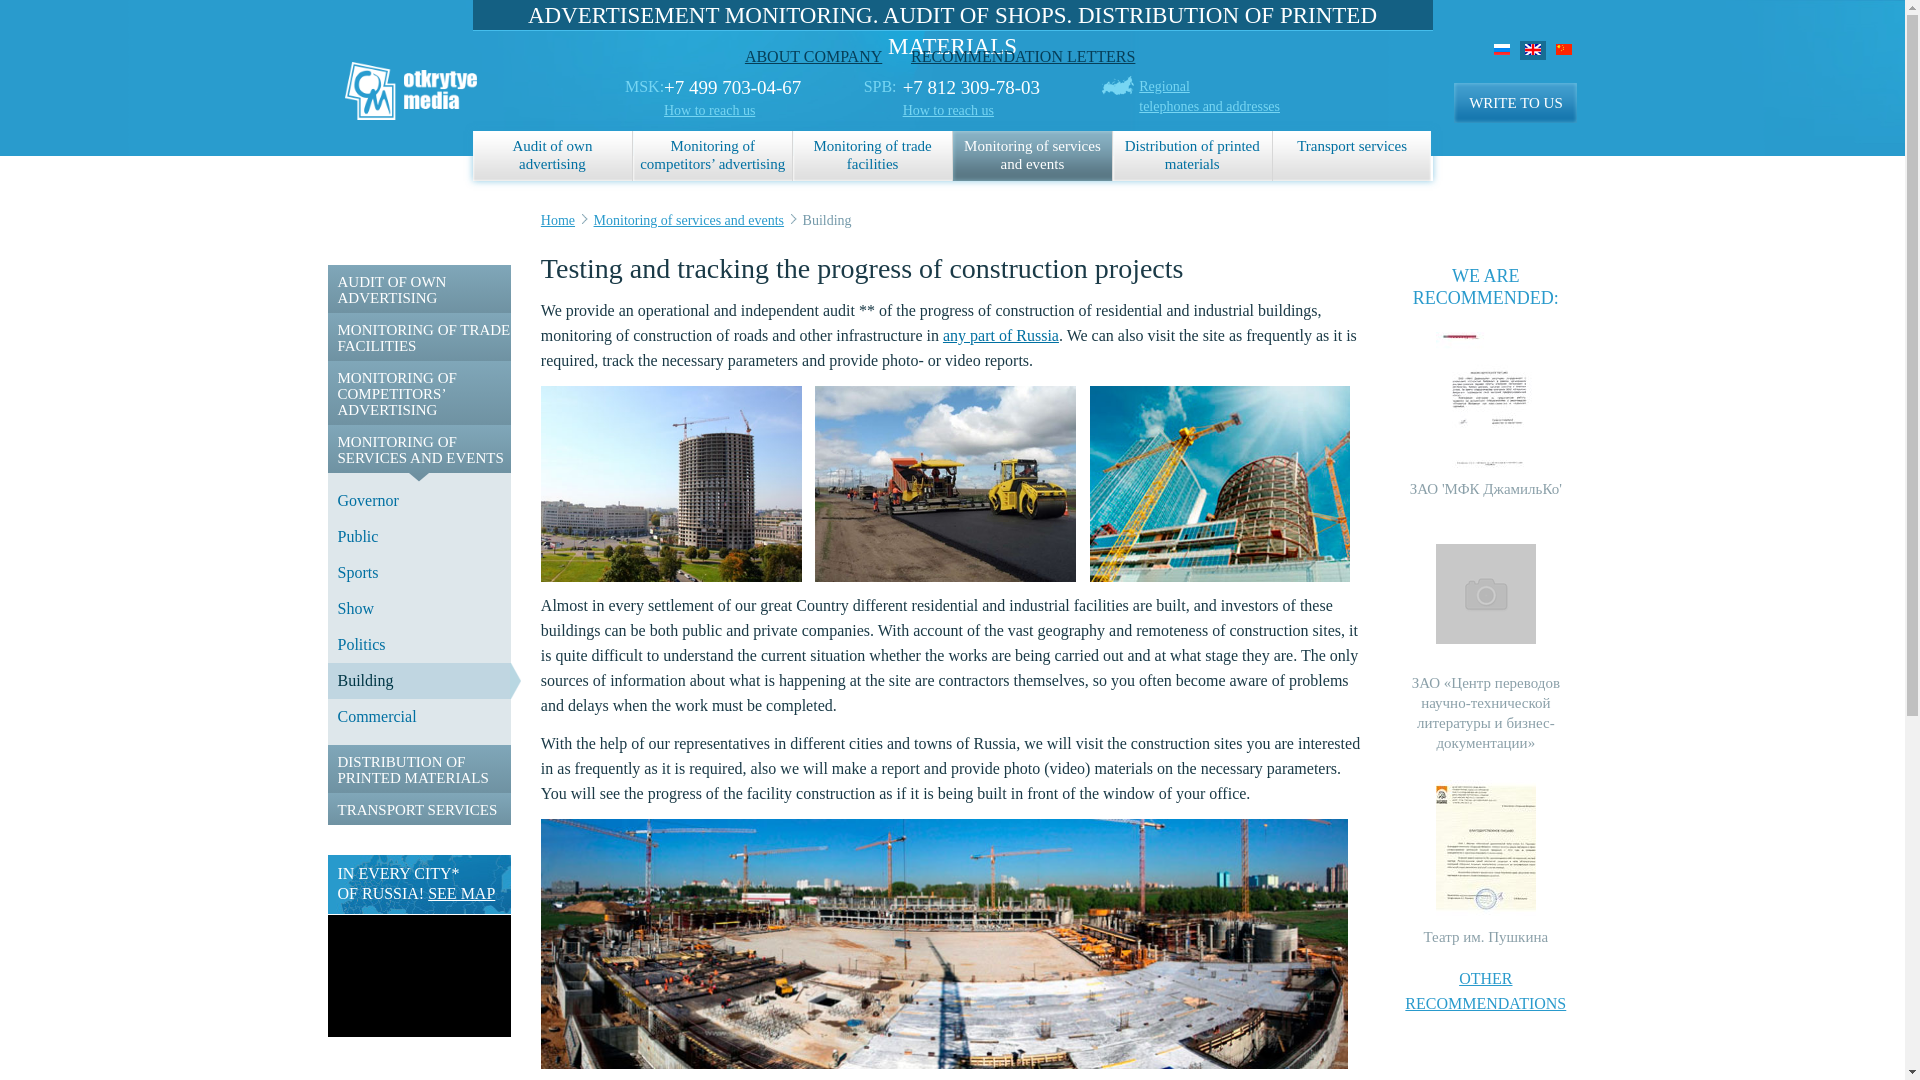  I want to click on WRITE TO US, so click(1192, 156).